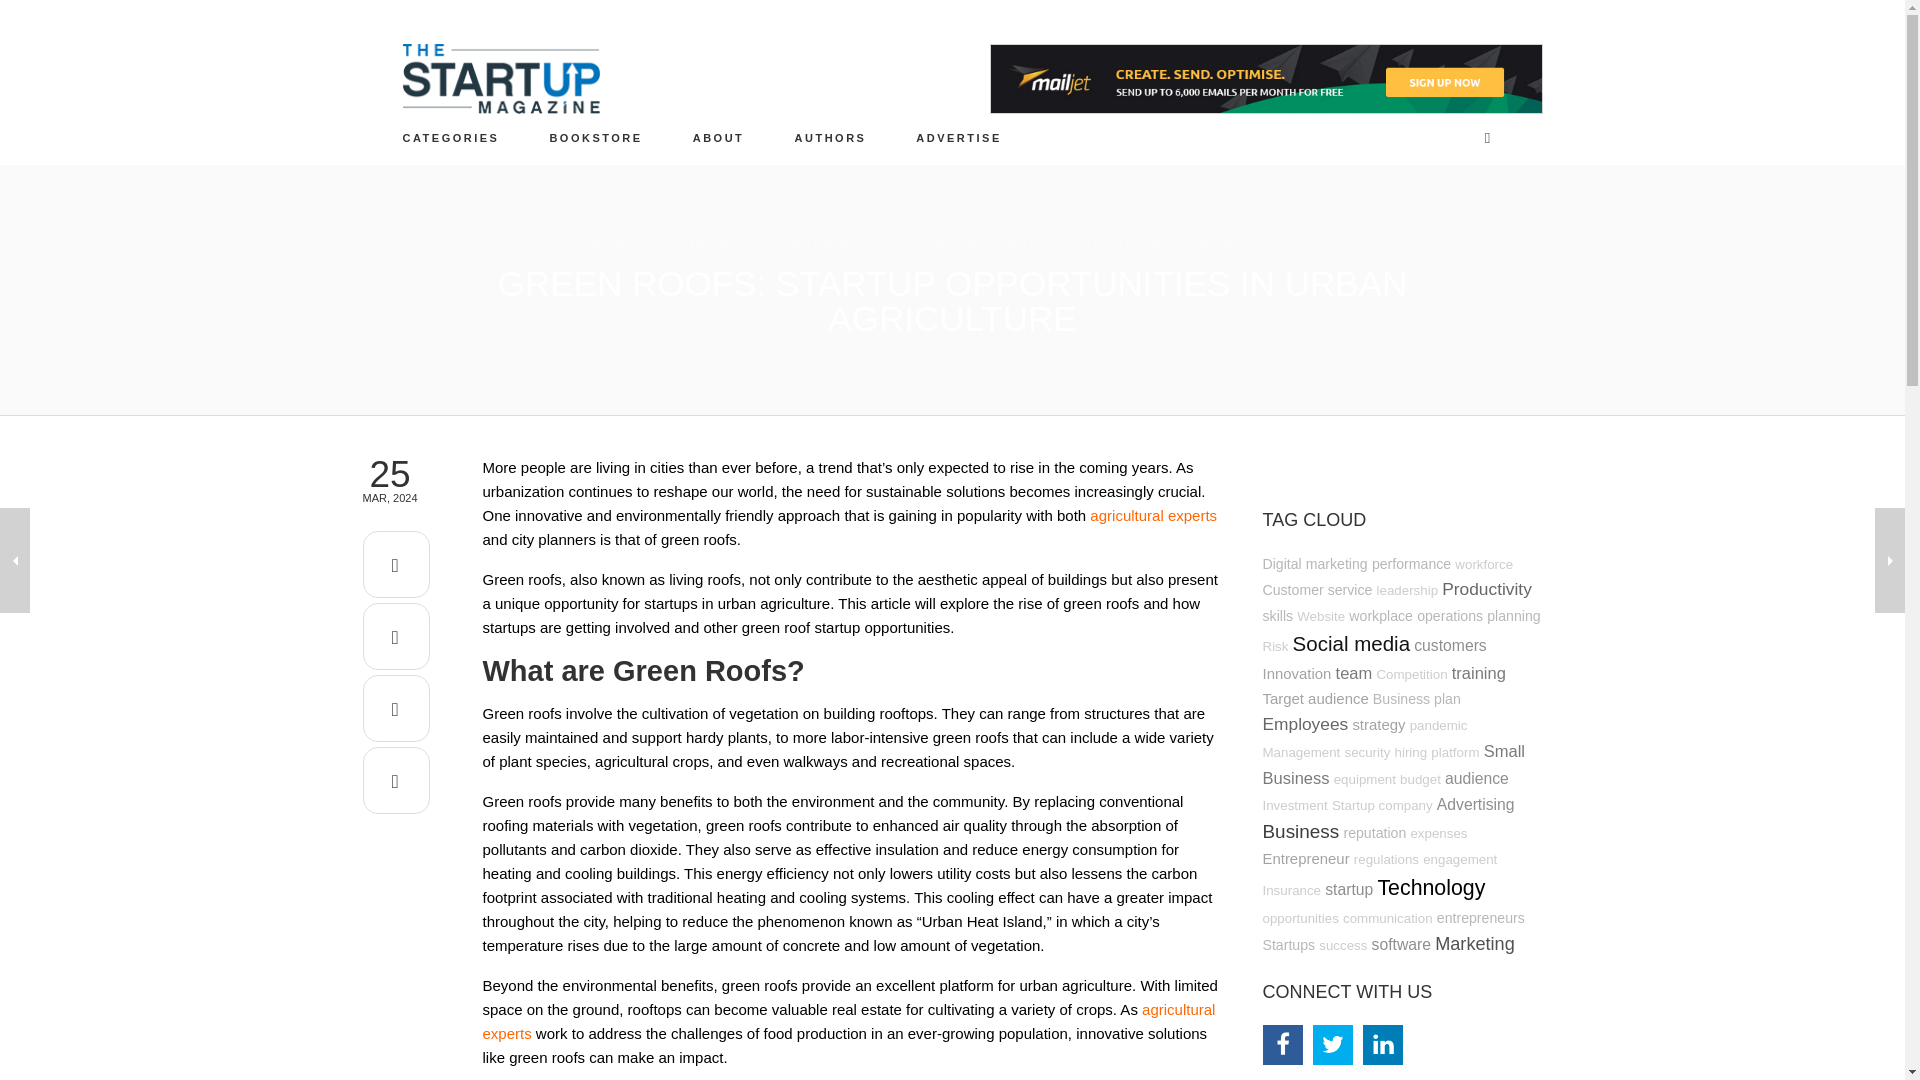 The width and height of the screenshot is (1920, 1080). What do you see at coordinates (1486, 588) in the screenshot?
I see `392 topics` at bounding box center [1486, 588].